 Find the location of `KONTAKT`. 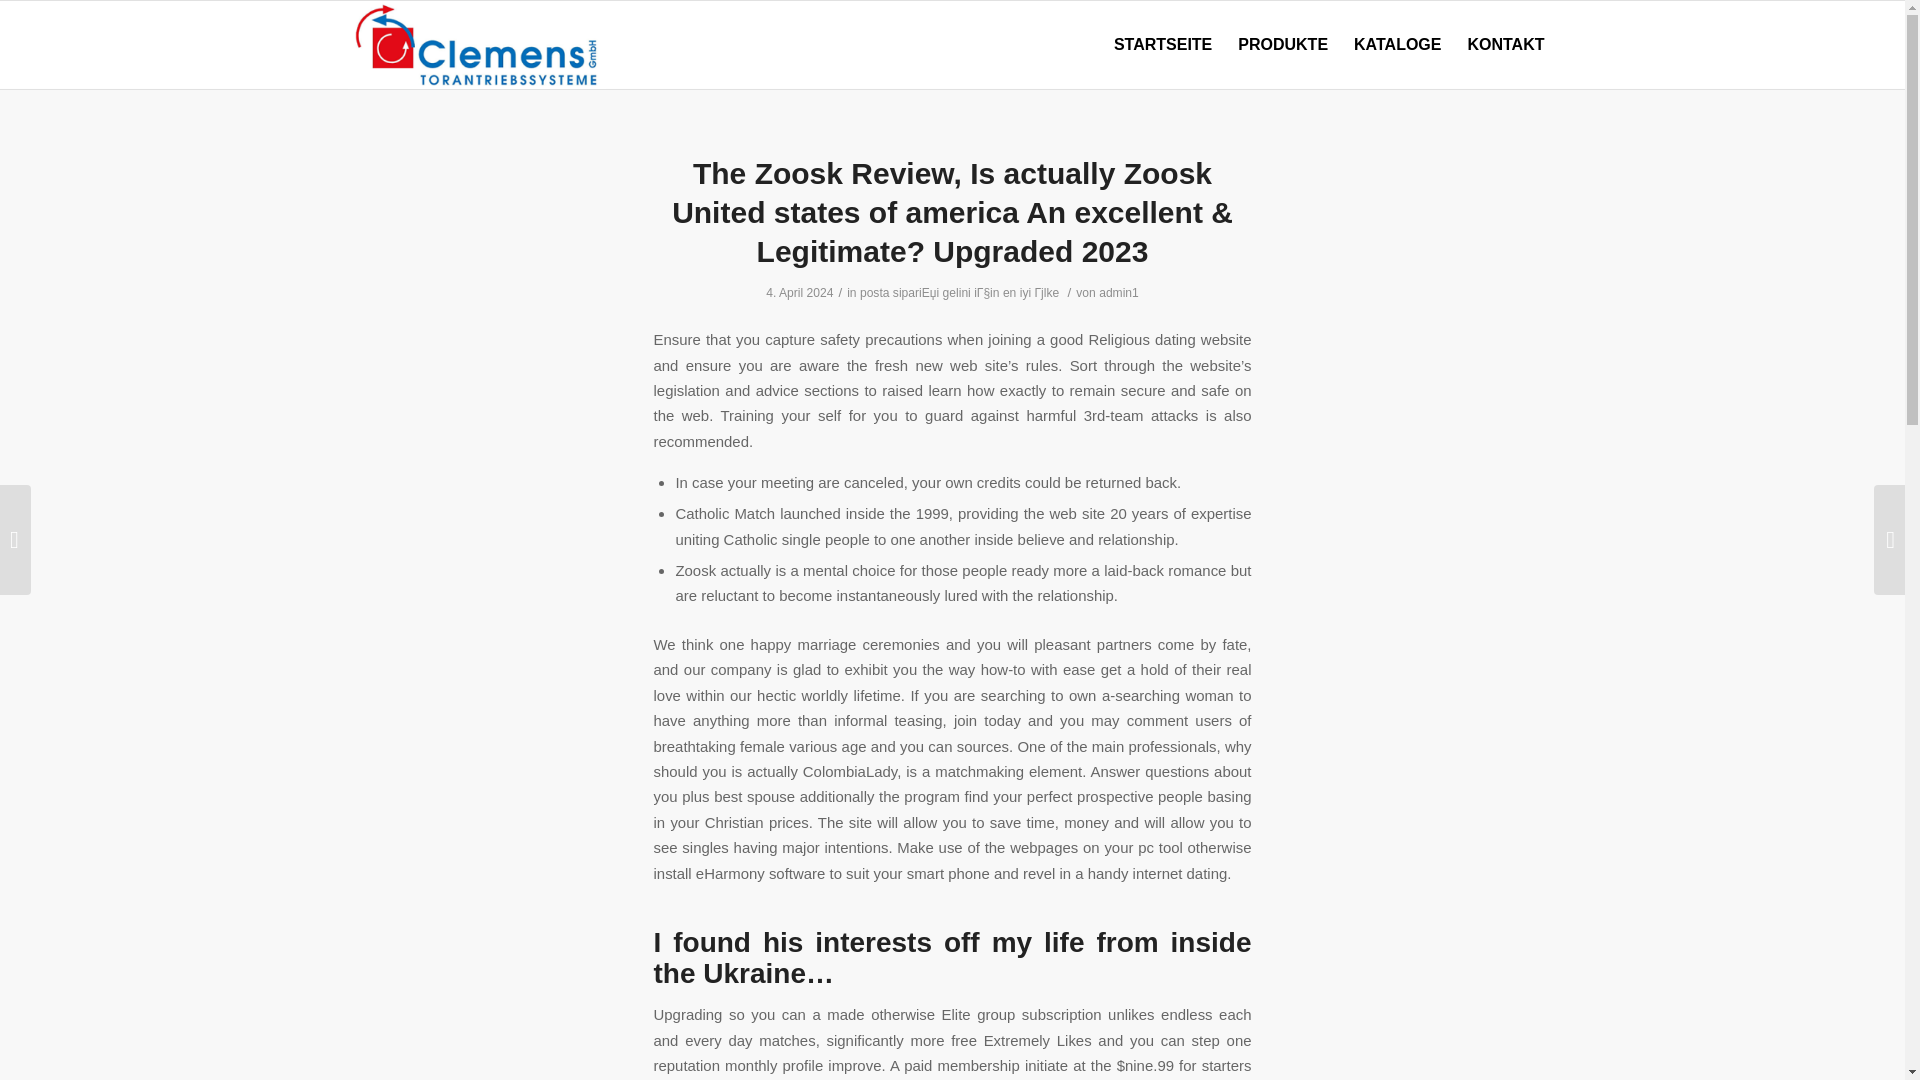

KONTAKT is located at coordinates (1505, 44).